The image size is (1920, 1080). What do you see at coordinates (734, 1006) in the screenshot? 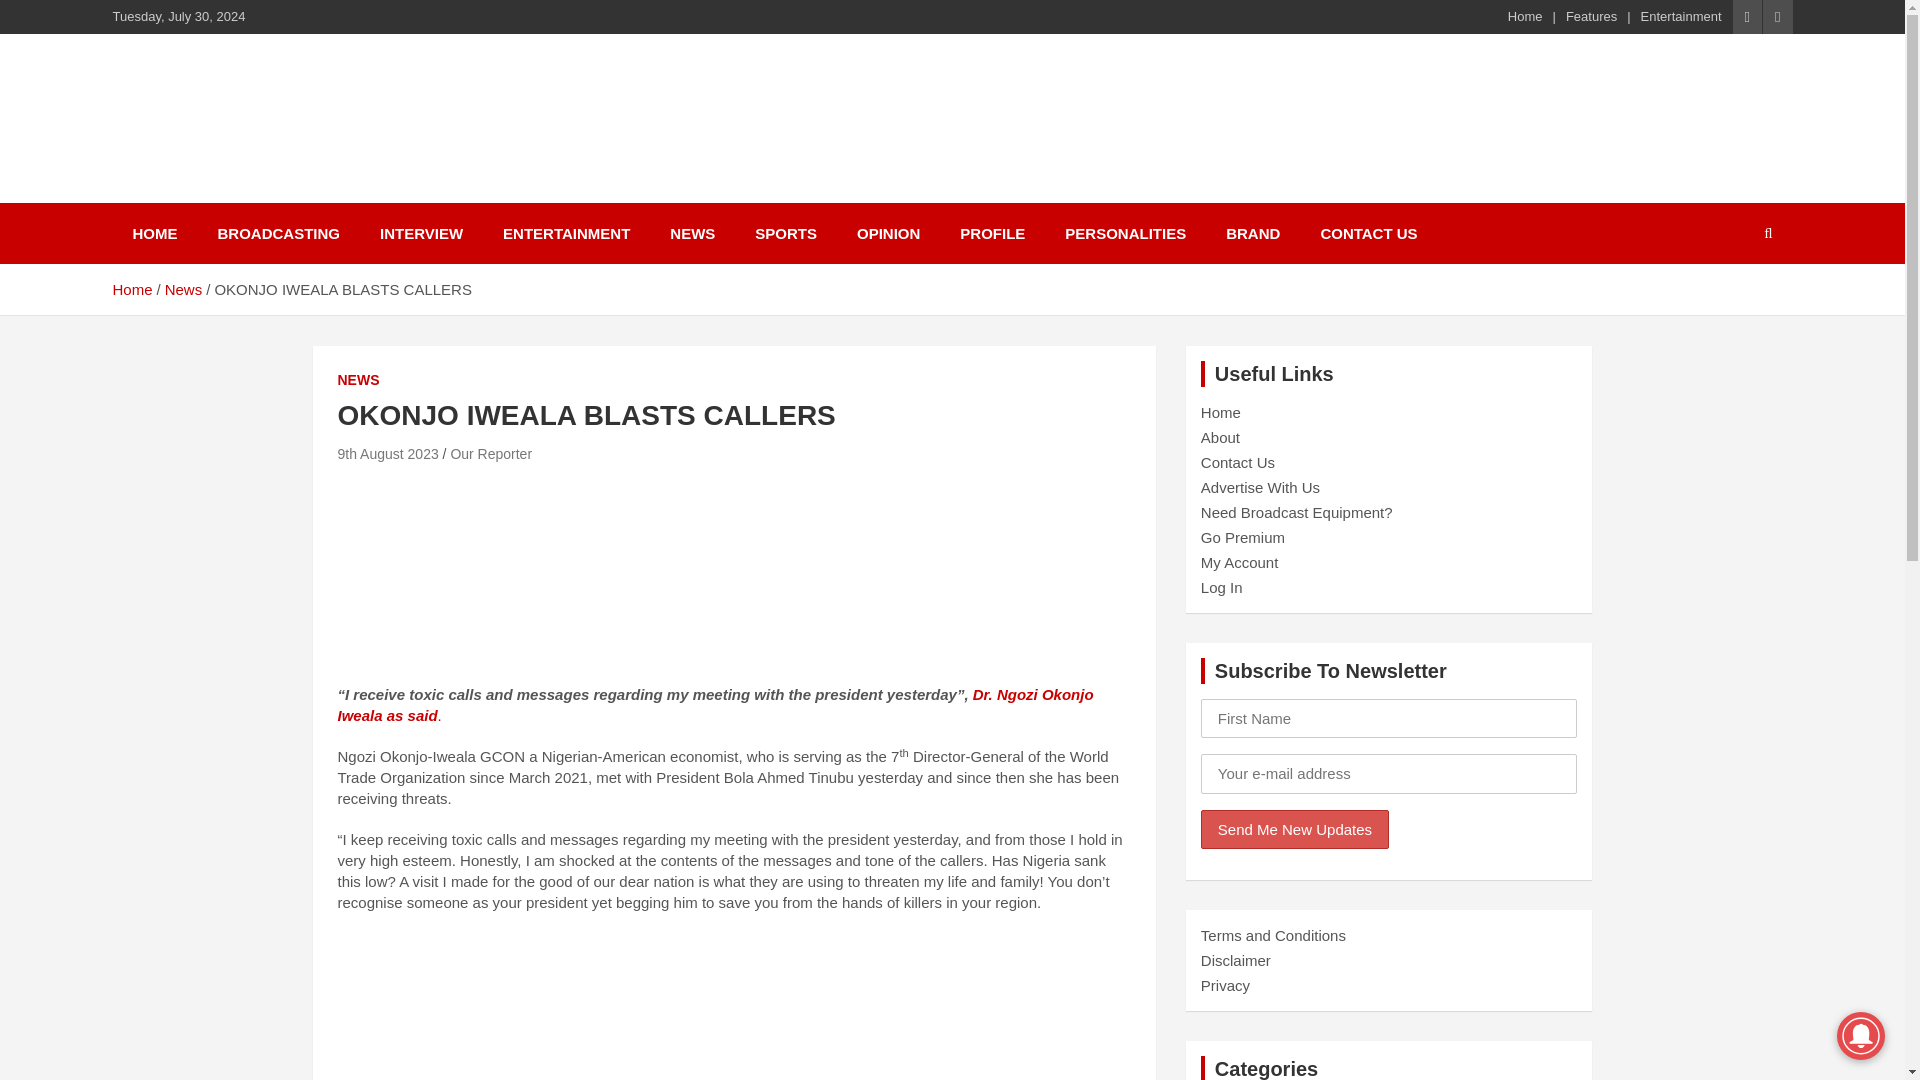
I see `Advertisement` at bounding box center [734, 1006].